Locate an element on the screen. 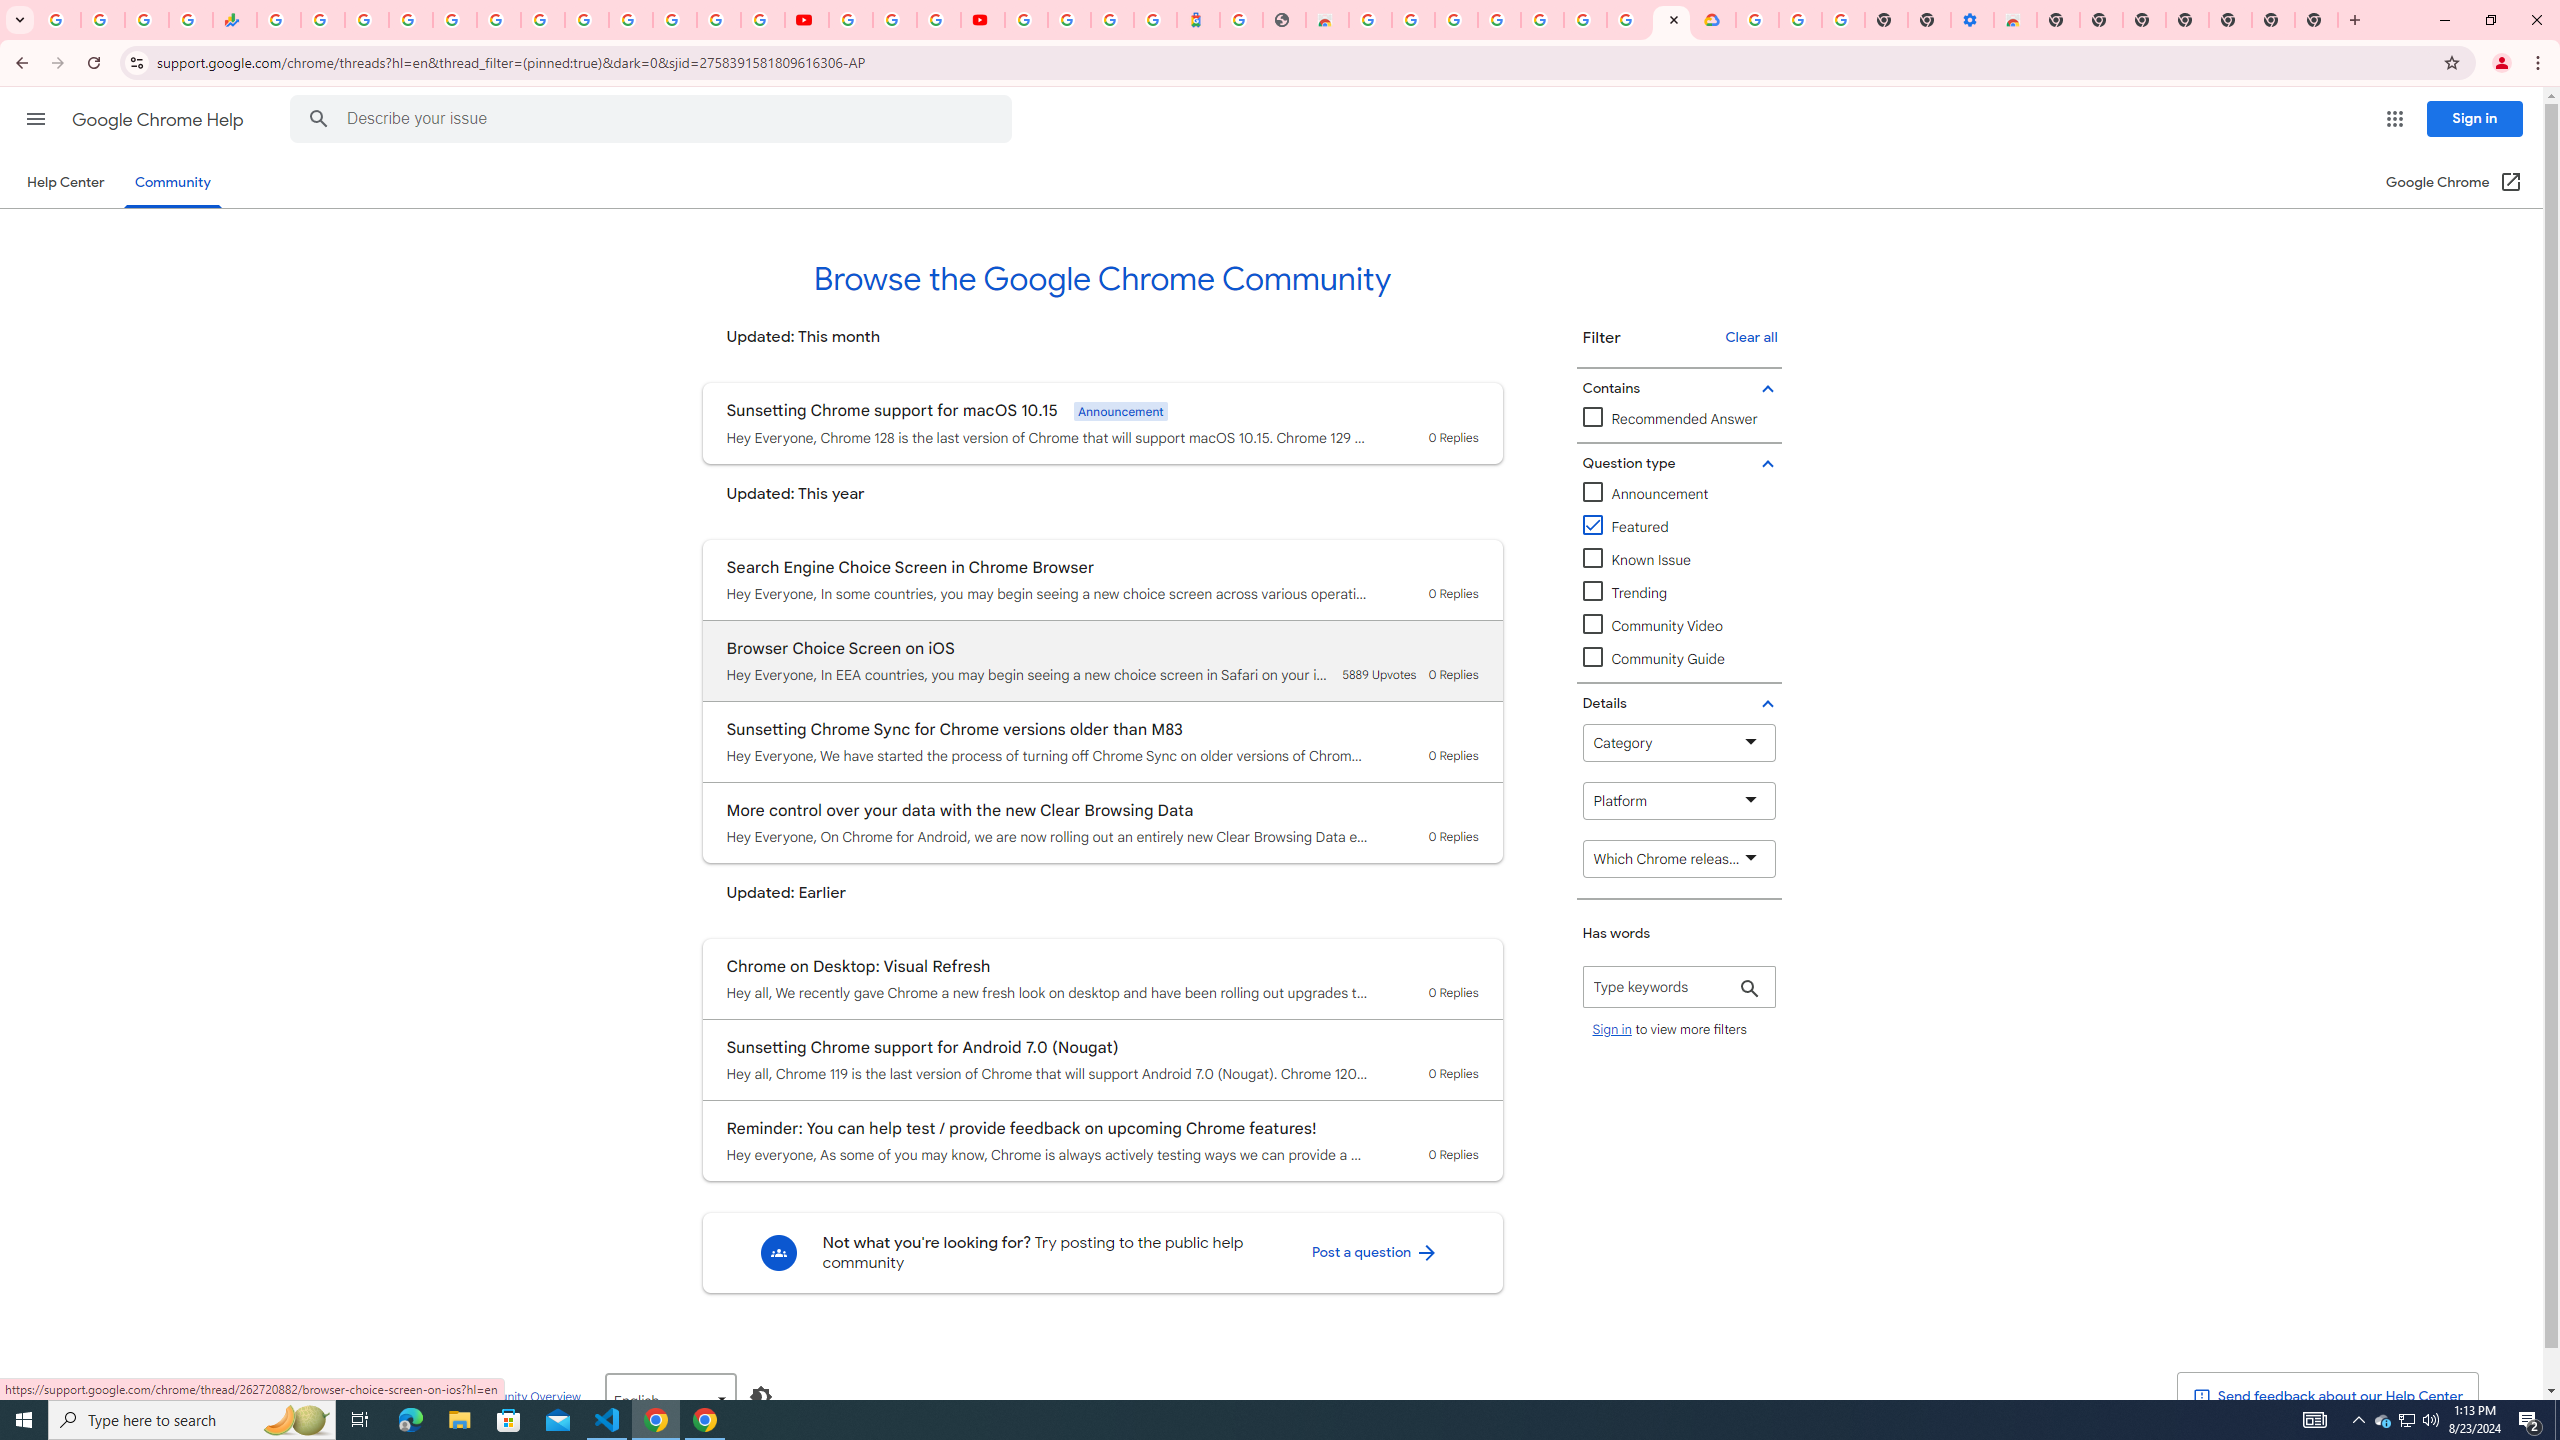 Image resolution: width=2560 pixels, height=1440 pixels. Post a question  is located at coordinates (1374, 1252).